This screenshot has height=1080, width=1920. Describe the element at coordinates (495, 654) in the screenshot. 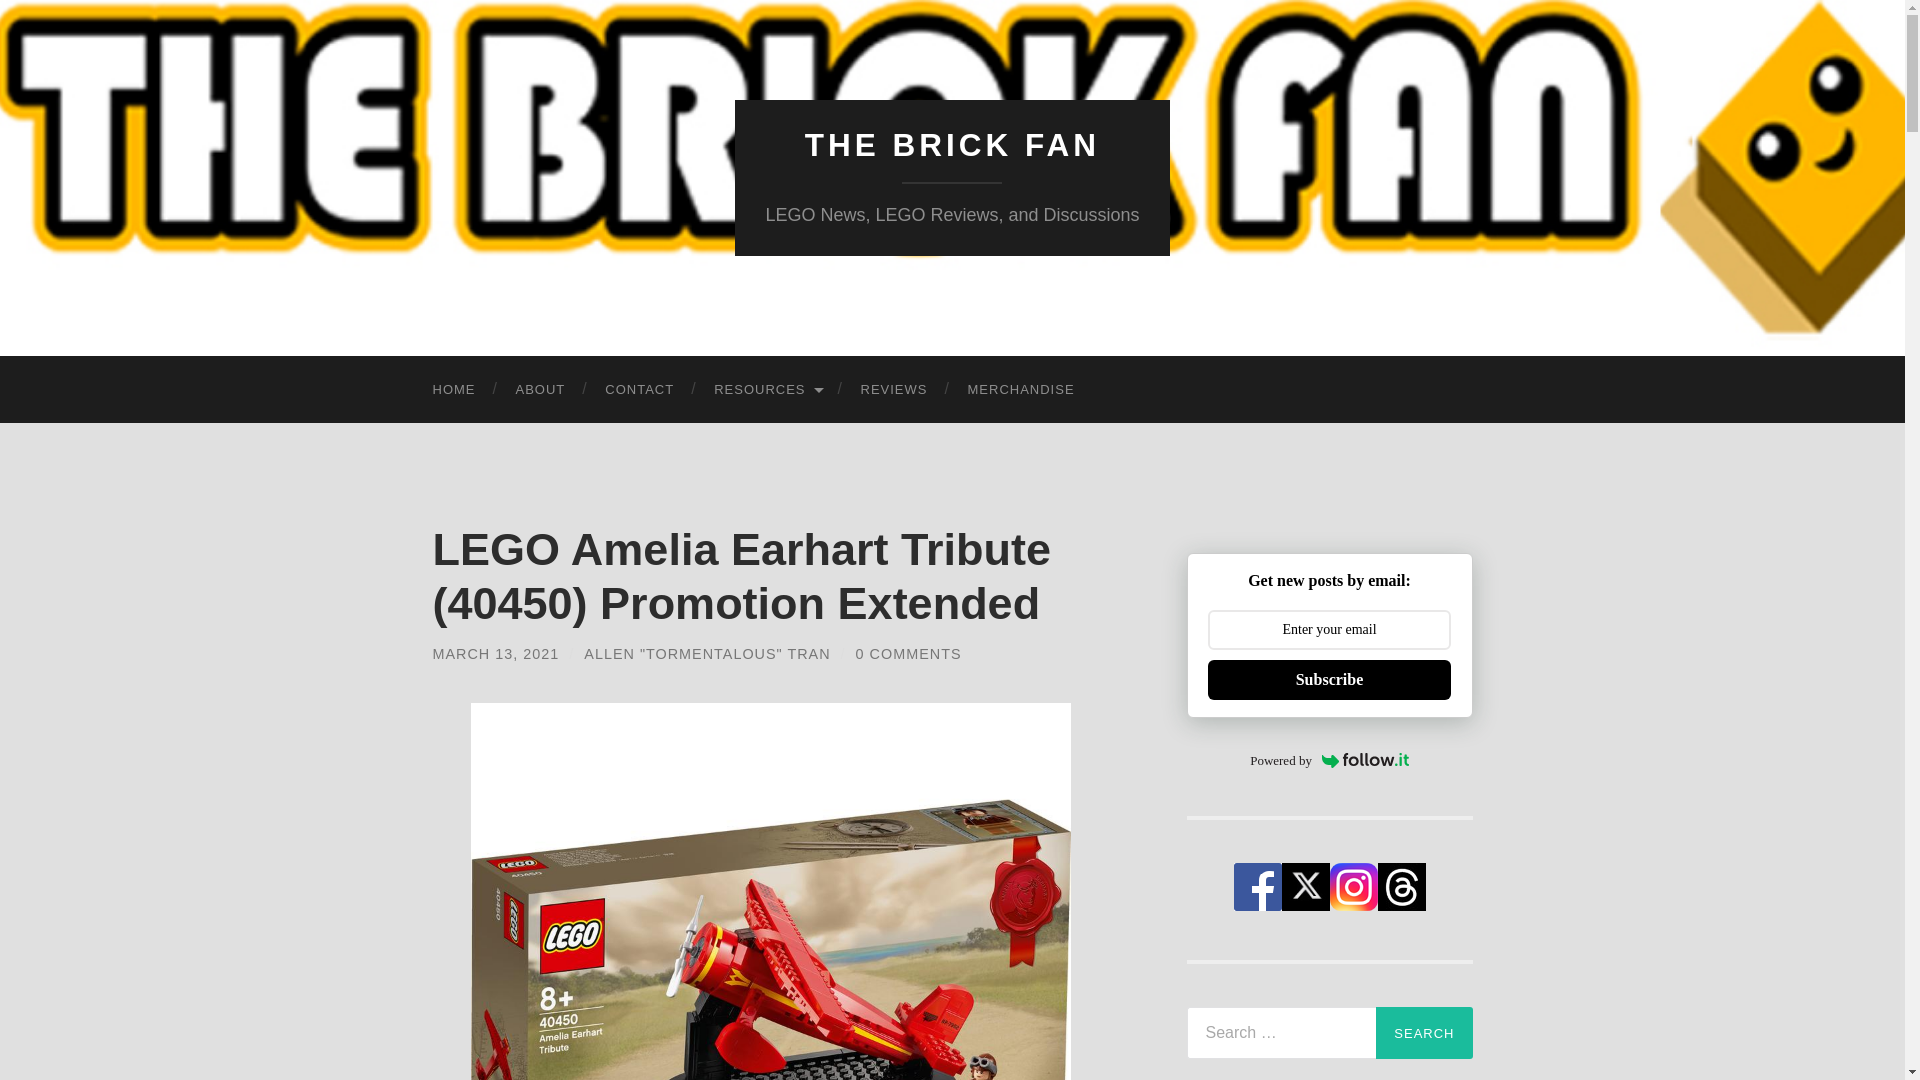

I see `MARCH 13, 2021` at that location.